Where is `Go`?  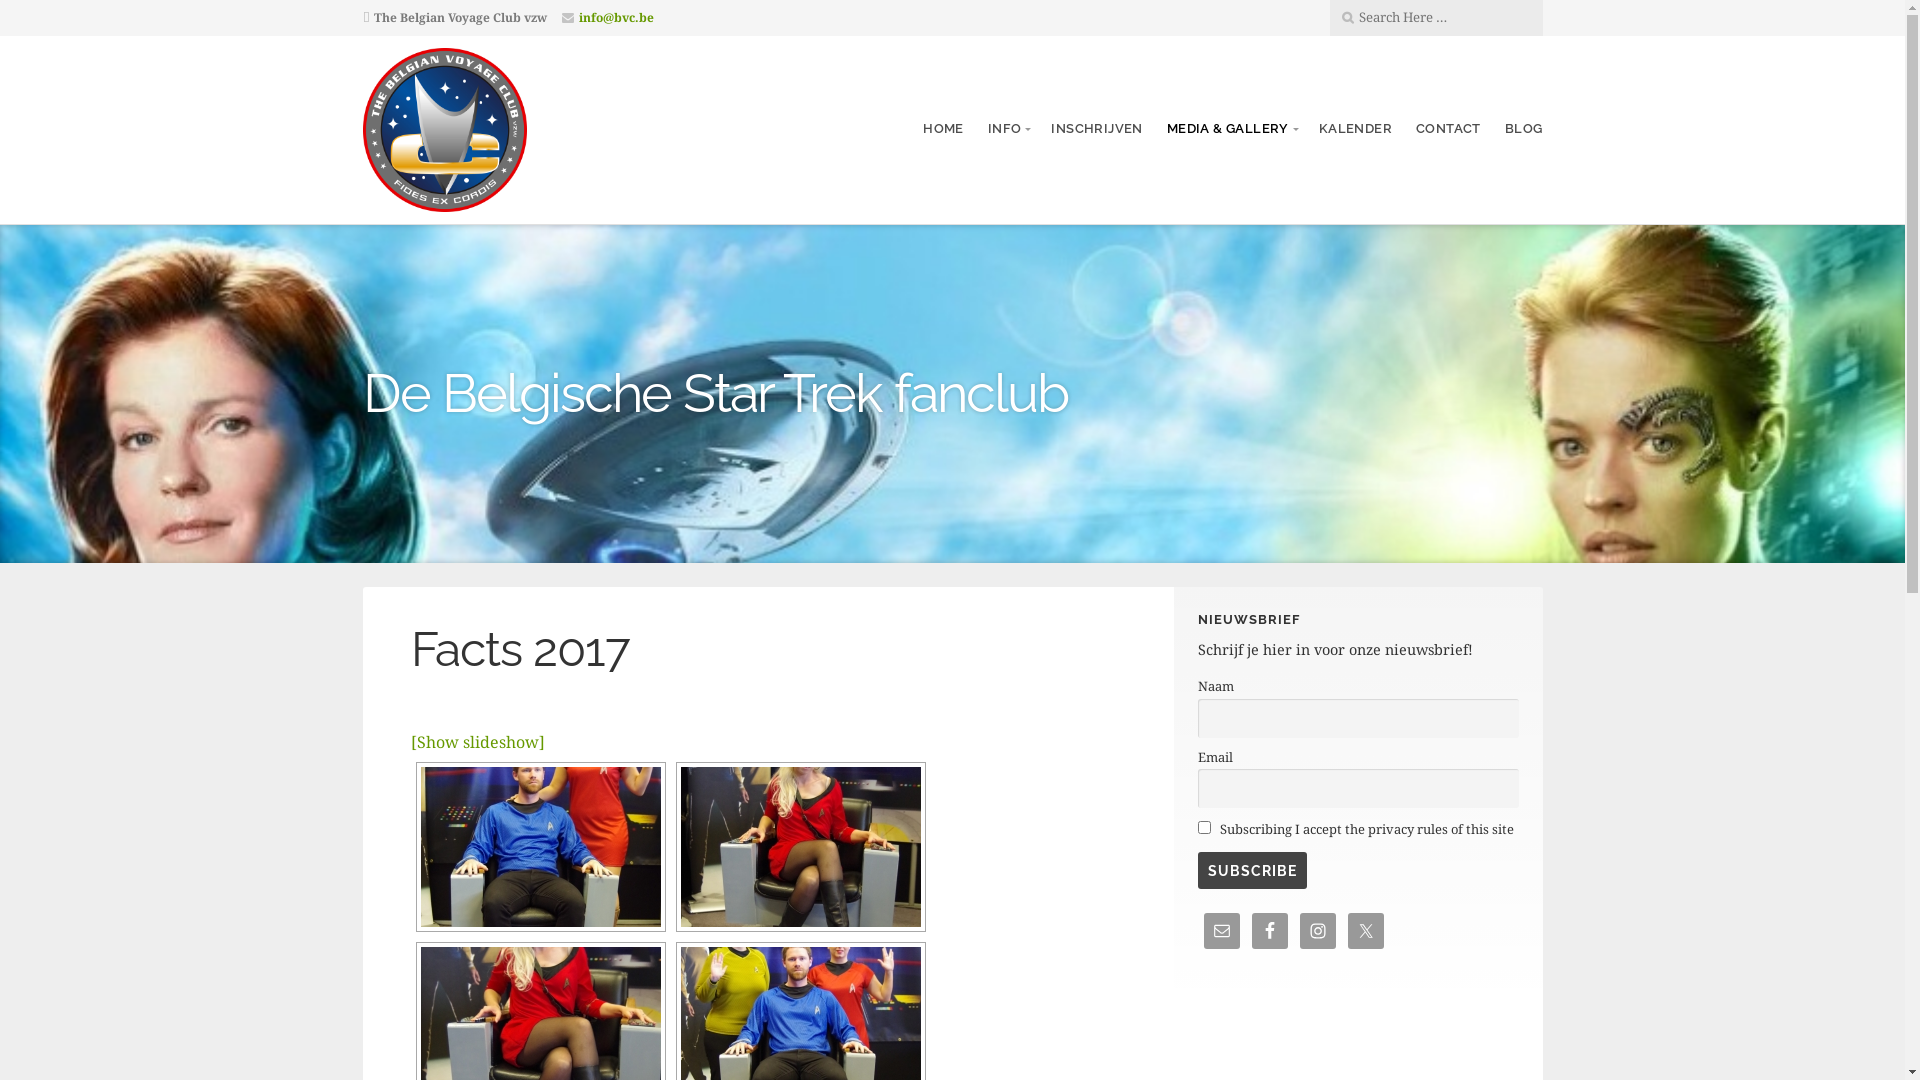 Go is located at coordinates (154, 17).